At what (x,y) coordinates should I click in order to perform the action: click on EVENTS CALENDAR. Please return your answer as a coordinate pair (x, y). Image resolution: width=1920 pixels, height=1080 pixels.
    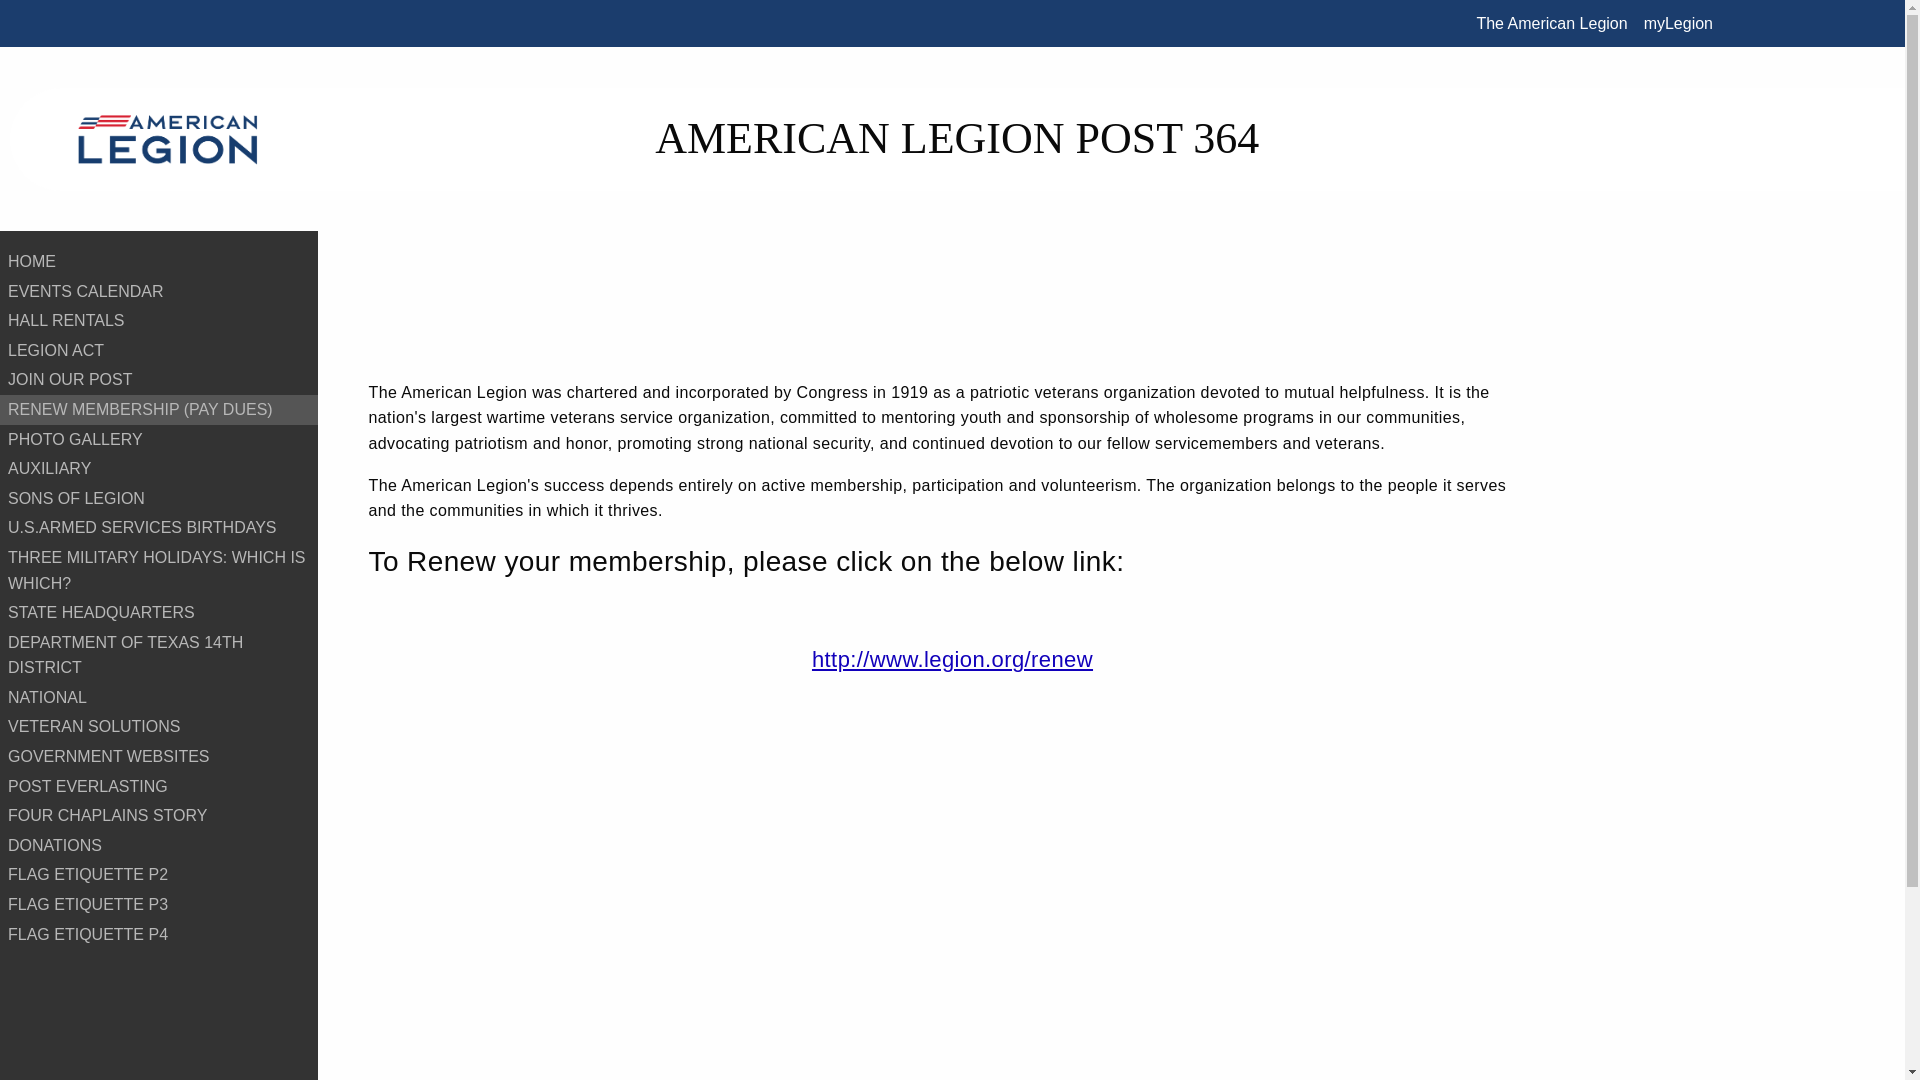
    Looking at the image, I should click on (159, 291).